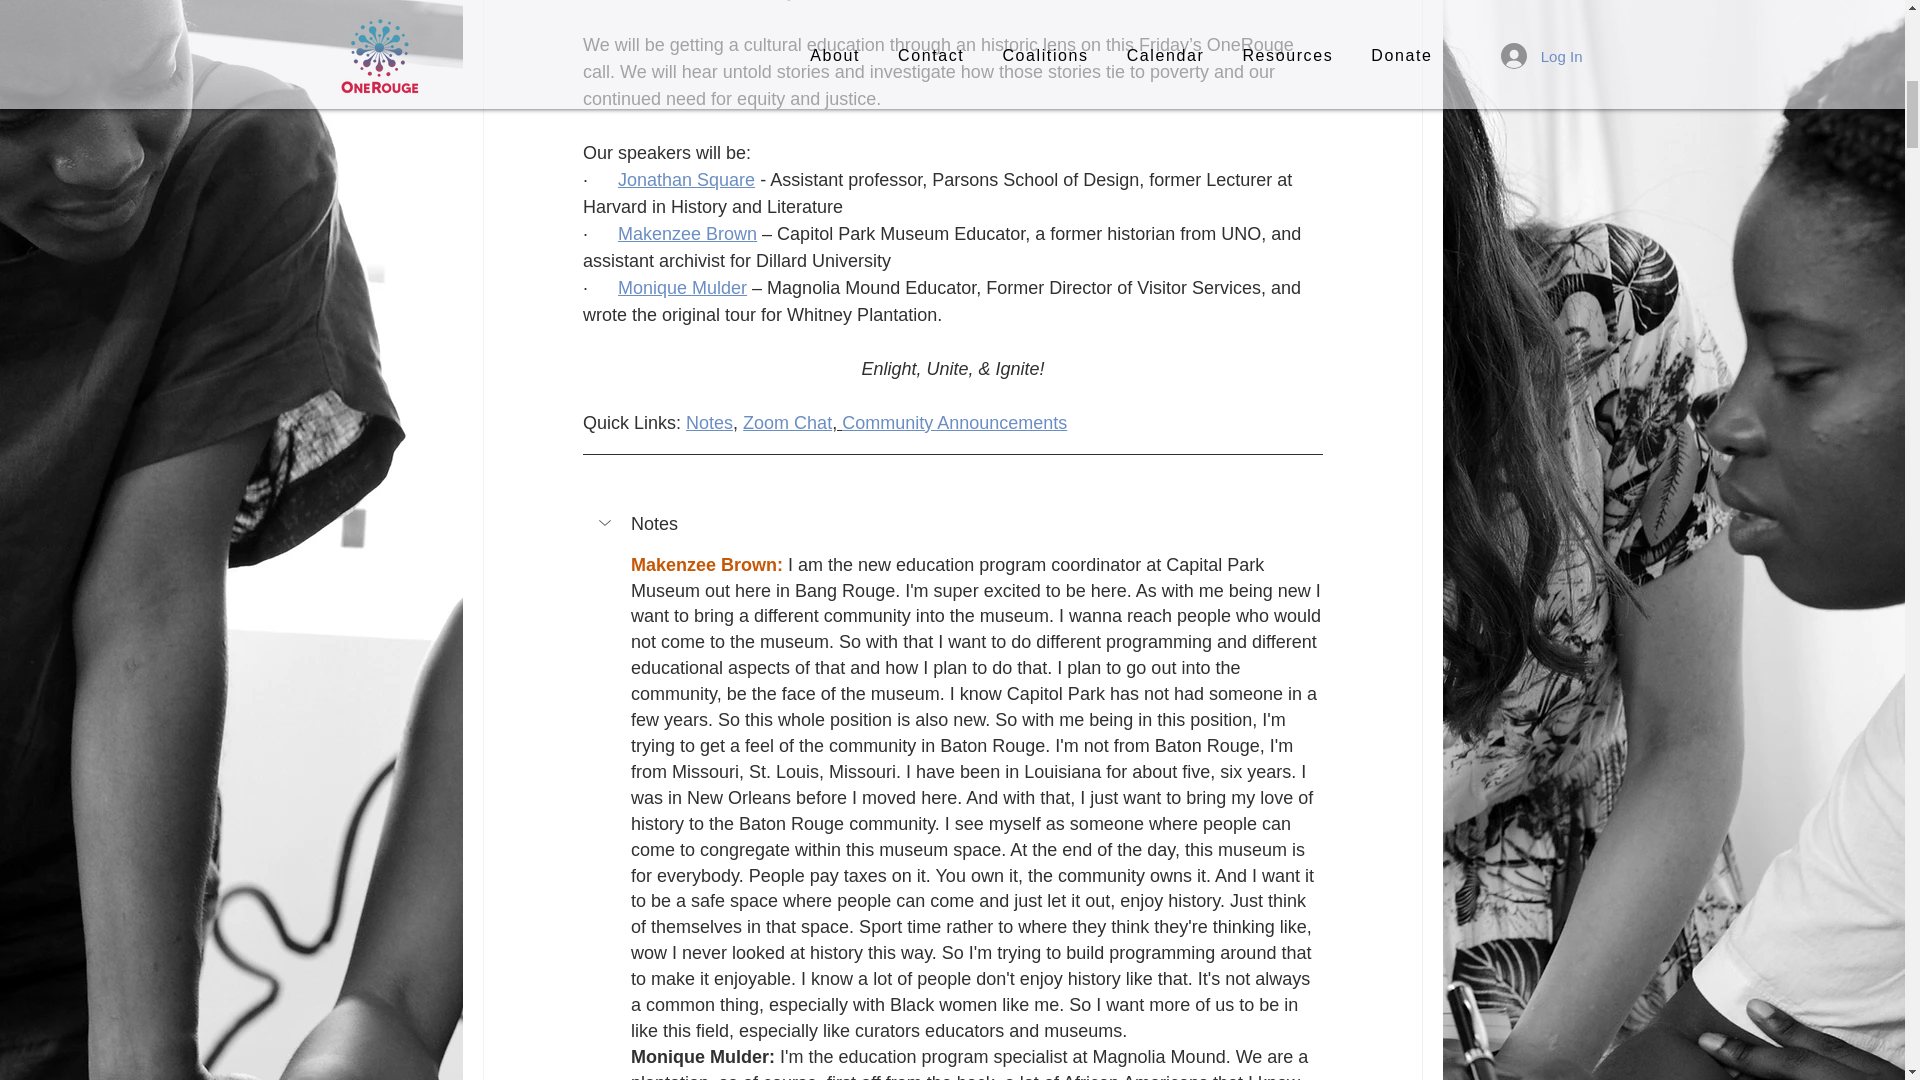 This screenshot has width=1920, height=1080. I want to click on Monique Mulder, so click(682, 288).